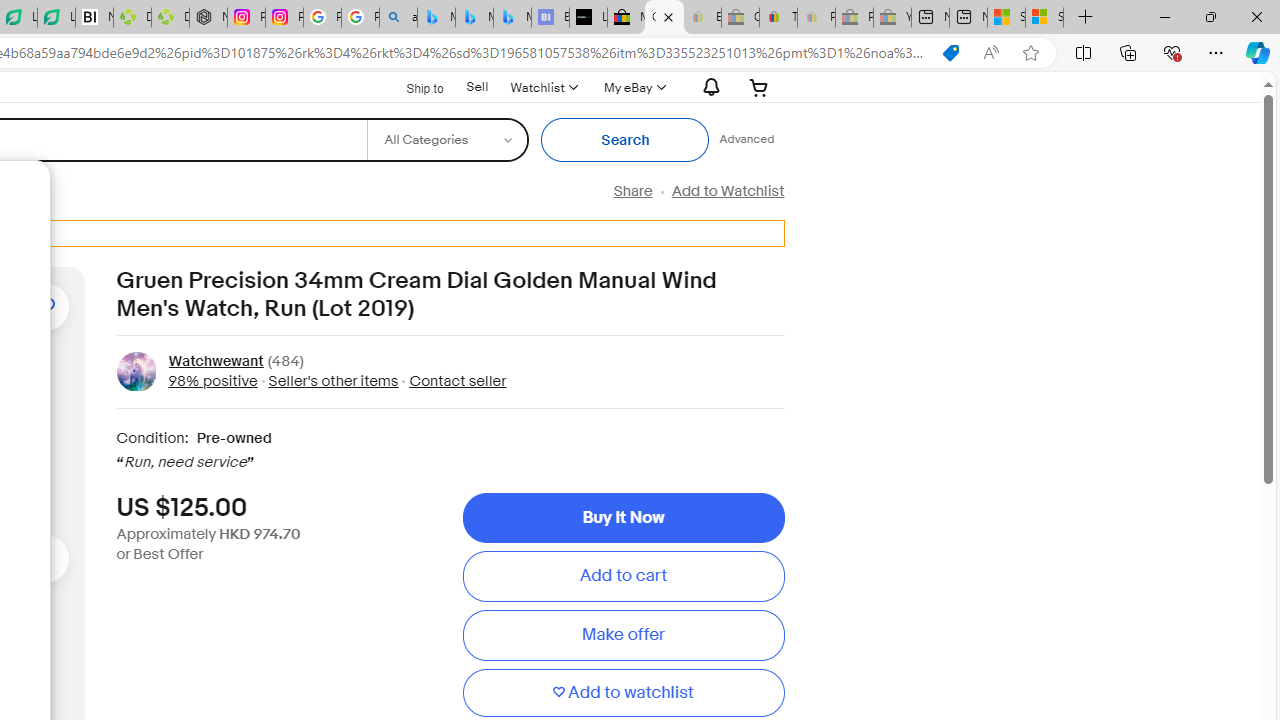 The width and height of the screenshot is (1280, 720). What do you see at coordinates (212, 380) in the screenshot?
I see `98% positive` at bounding box center [212, 380].